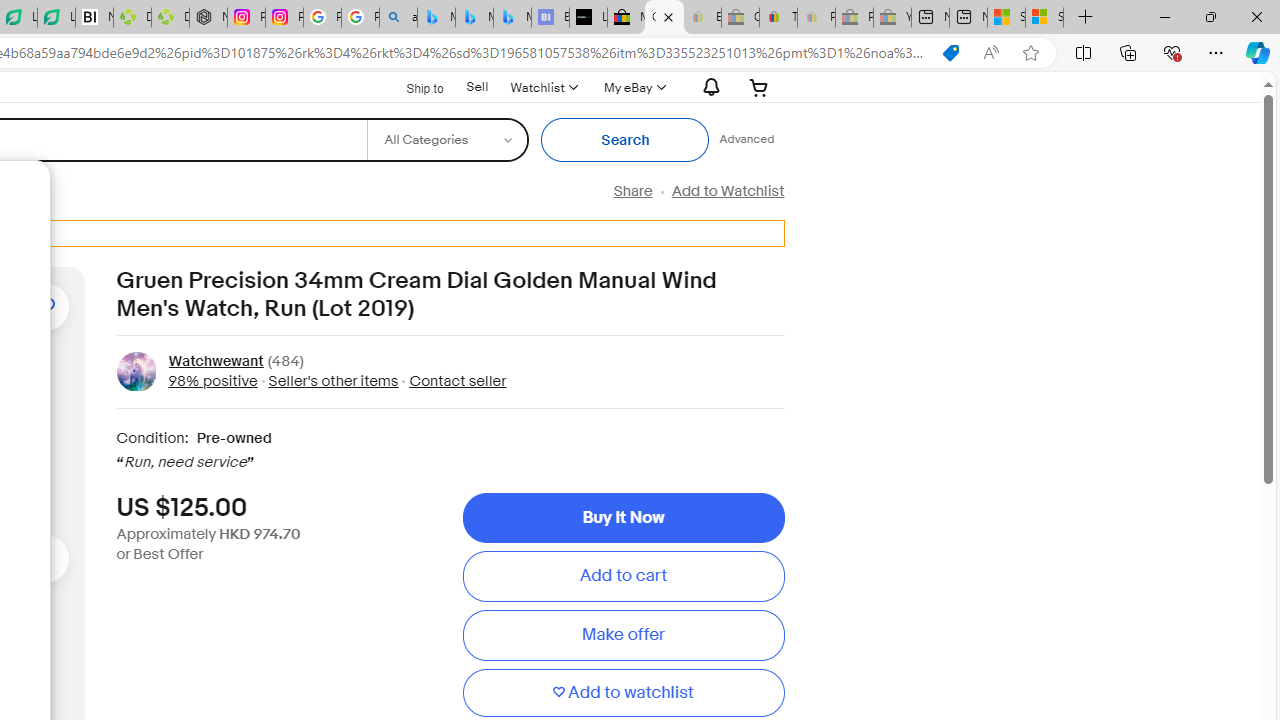 The width and height of the screenshot is (1280, 720). What do you see at coordinates (212, 380) in the screenshot?
I see `98% positive` at bounding box center [212, 380].